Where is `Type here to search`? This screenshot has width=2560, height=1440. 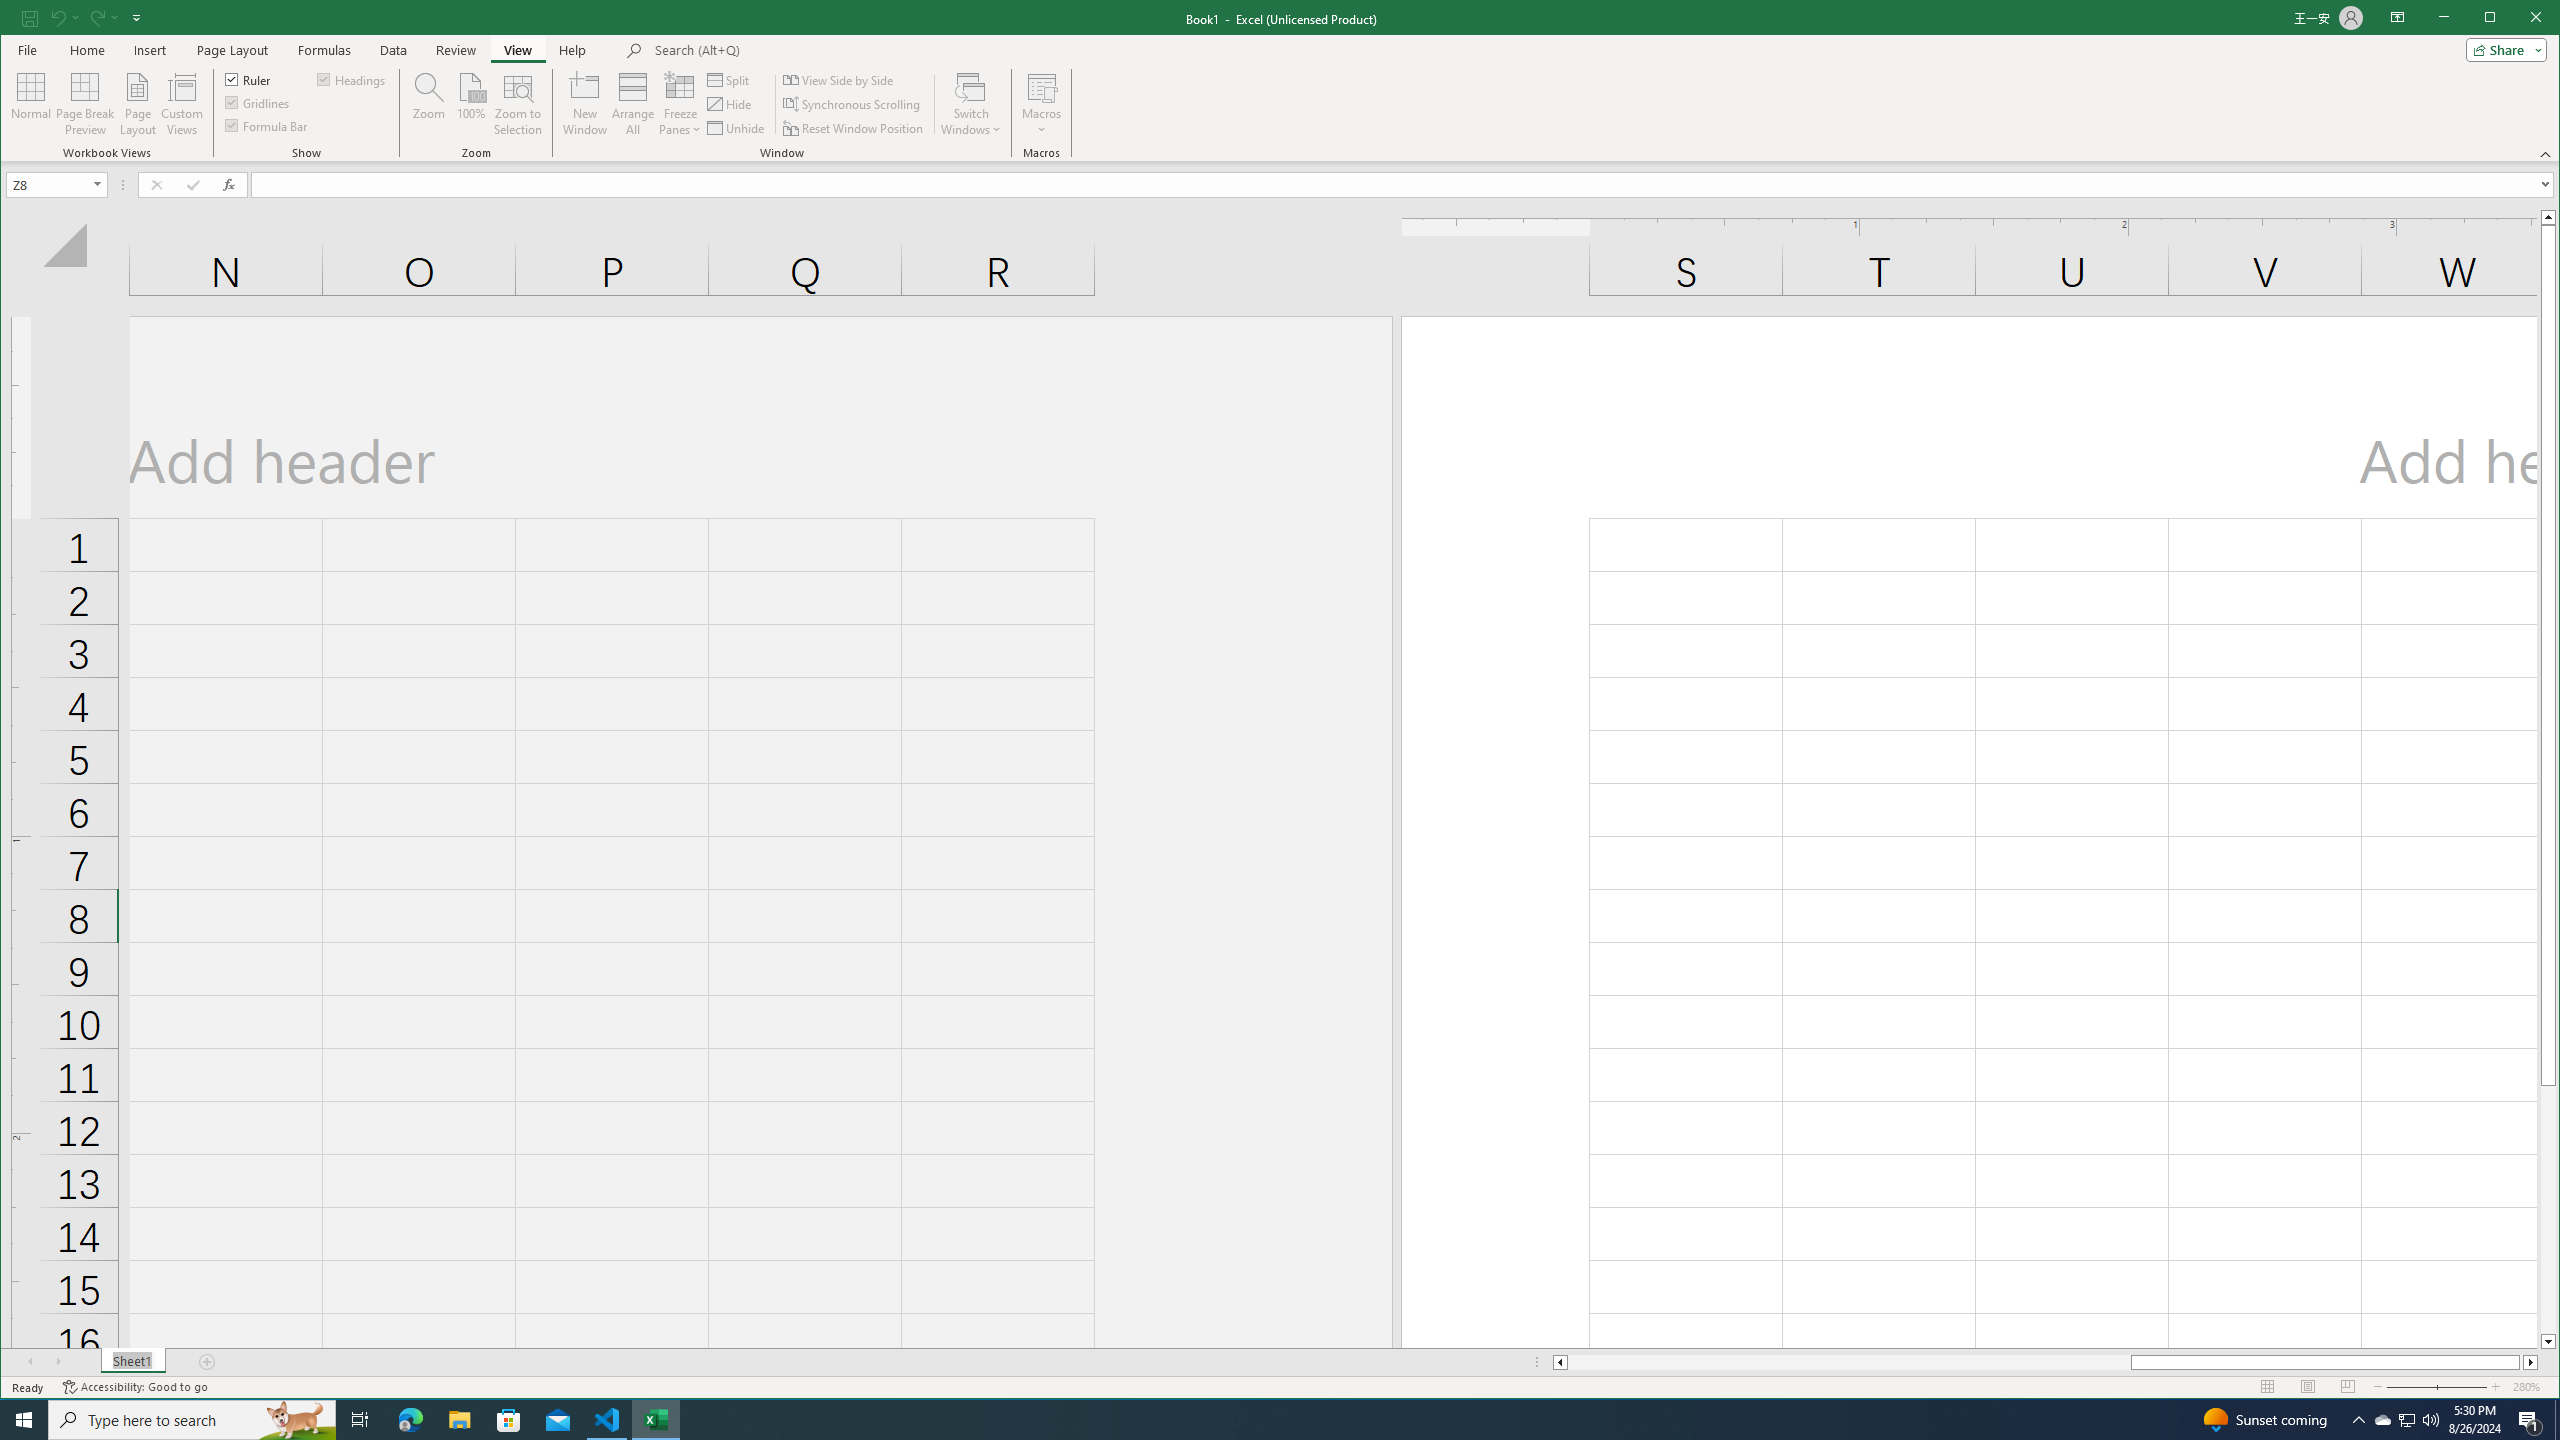 Type here to search is located at coordinates (136, 17).